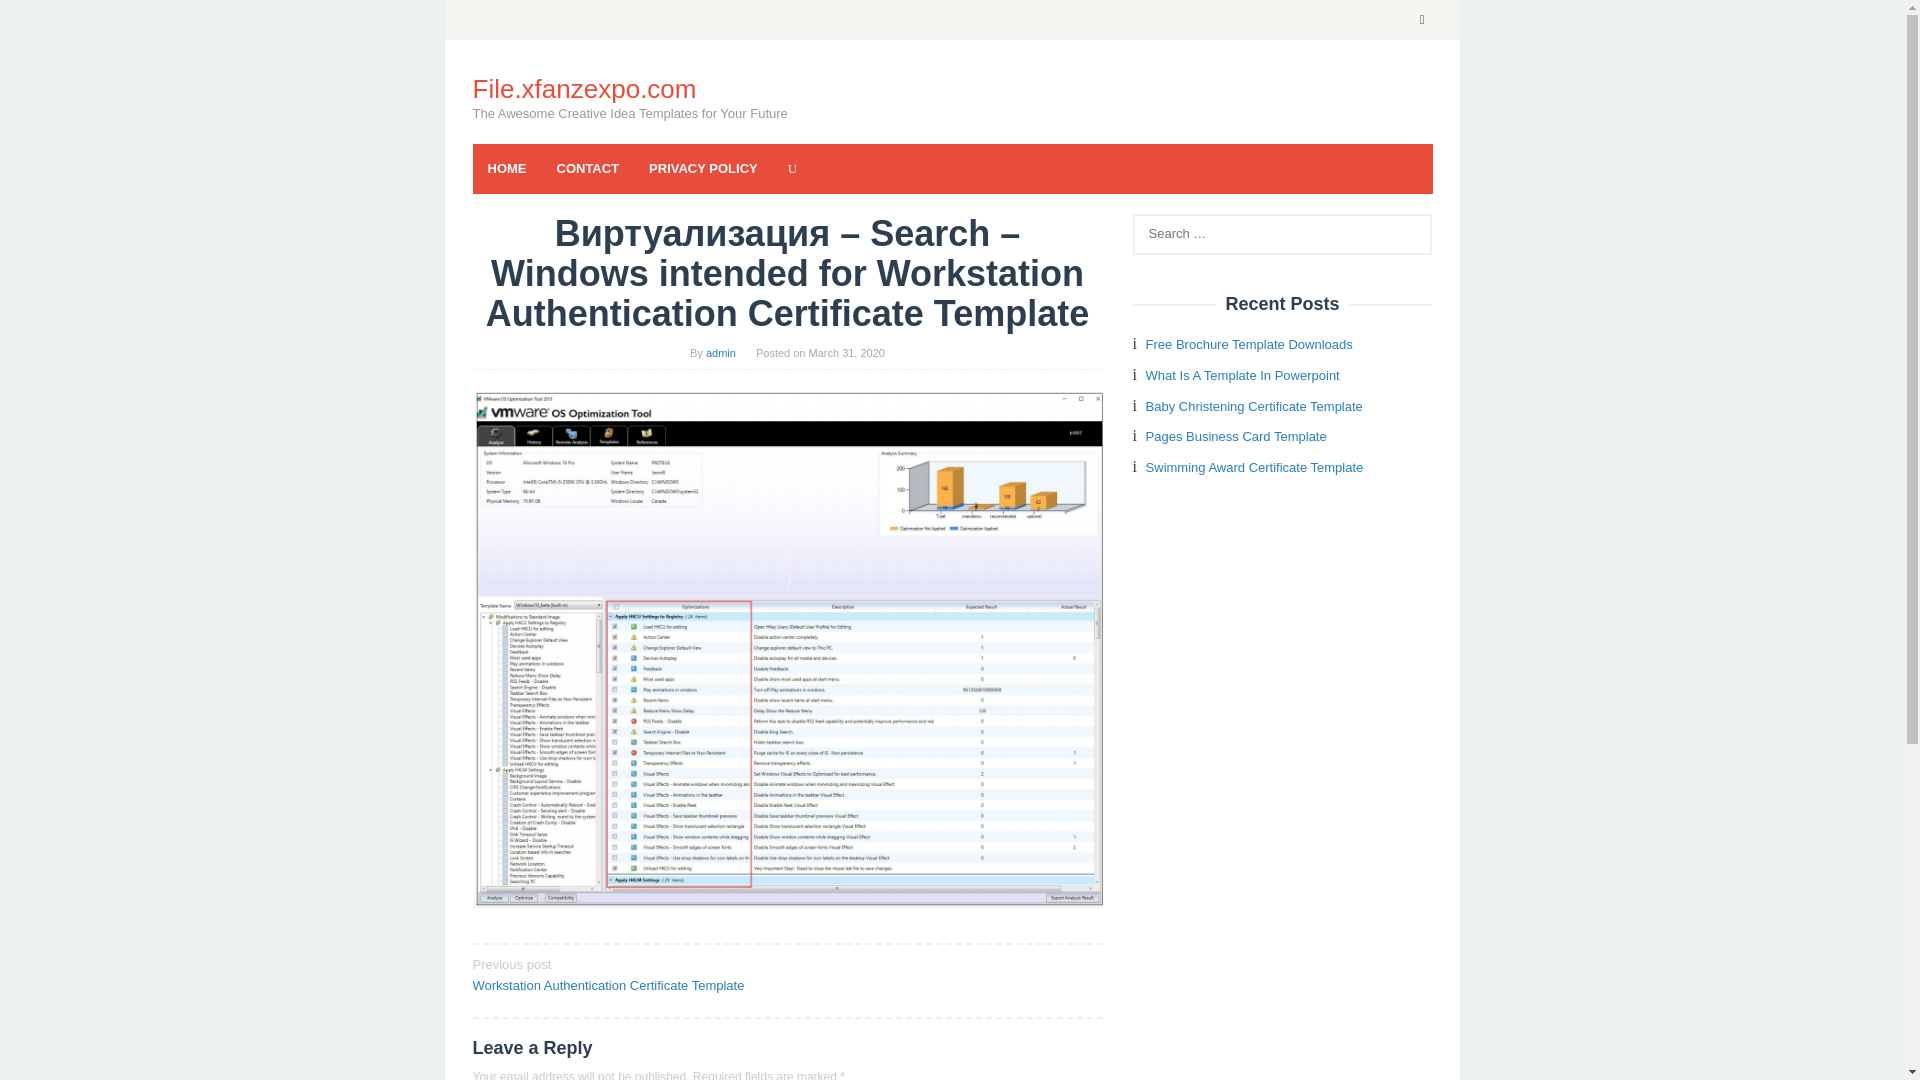  Describe the element at coordinates (1236, 436) in the screenshot. I see `Pages Business Card Template` at that location.